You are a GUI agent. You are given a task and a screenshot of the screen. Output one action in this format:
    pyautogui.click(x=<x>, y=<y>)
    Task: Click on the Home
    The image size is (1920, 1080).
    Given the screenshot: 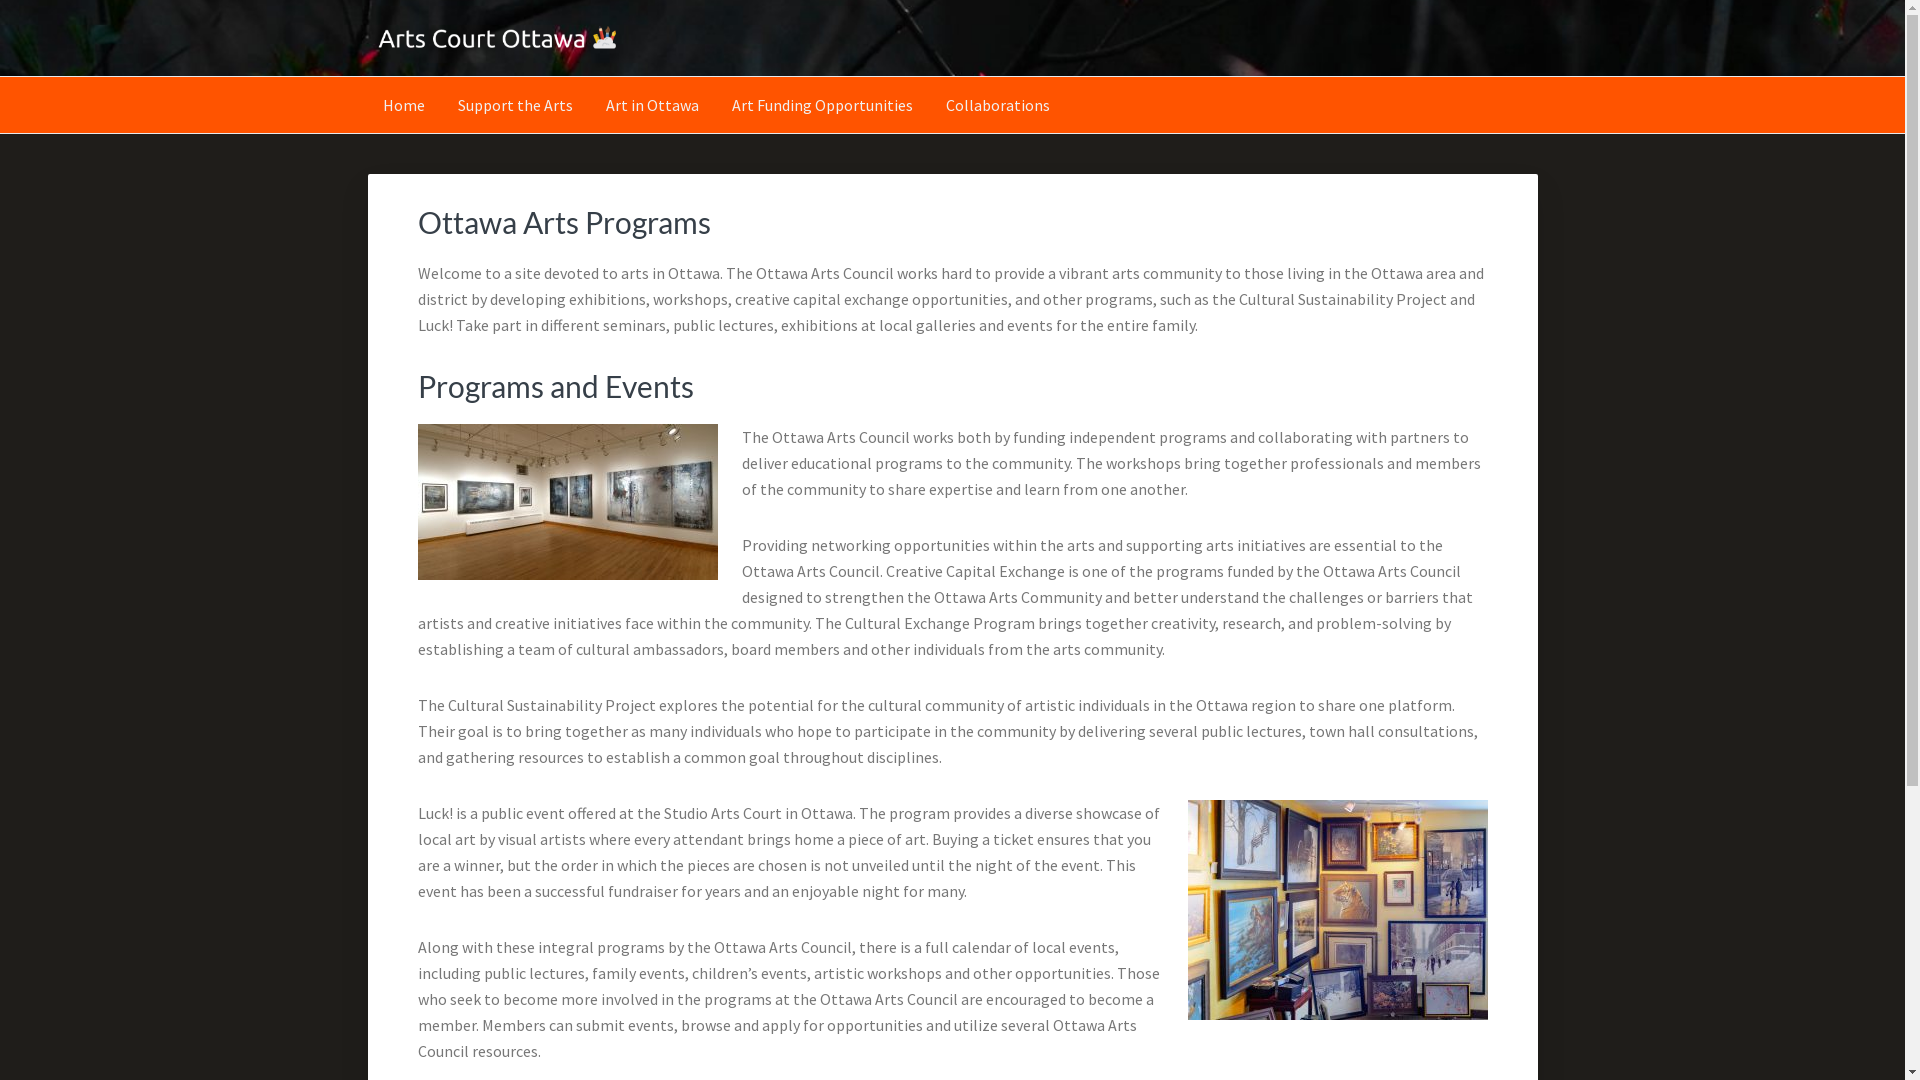 What is the action you would take?
    pyautogui.click(x=404, y=105)
    